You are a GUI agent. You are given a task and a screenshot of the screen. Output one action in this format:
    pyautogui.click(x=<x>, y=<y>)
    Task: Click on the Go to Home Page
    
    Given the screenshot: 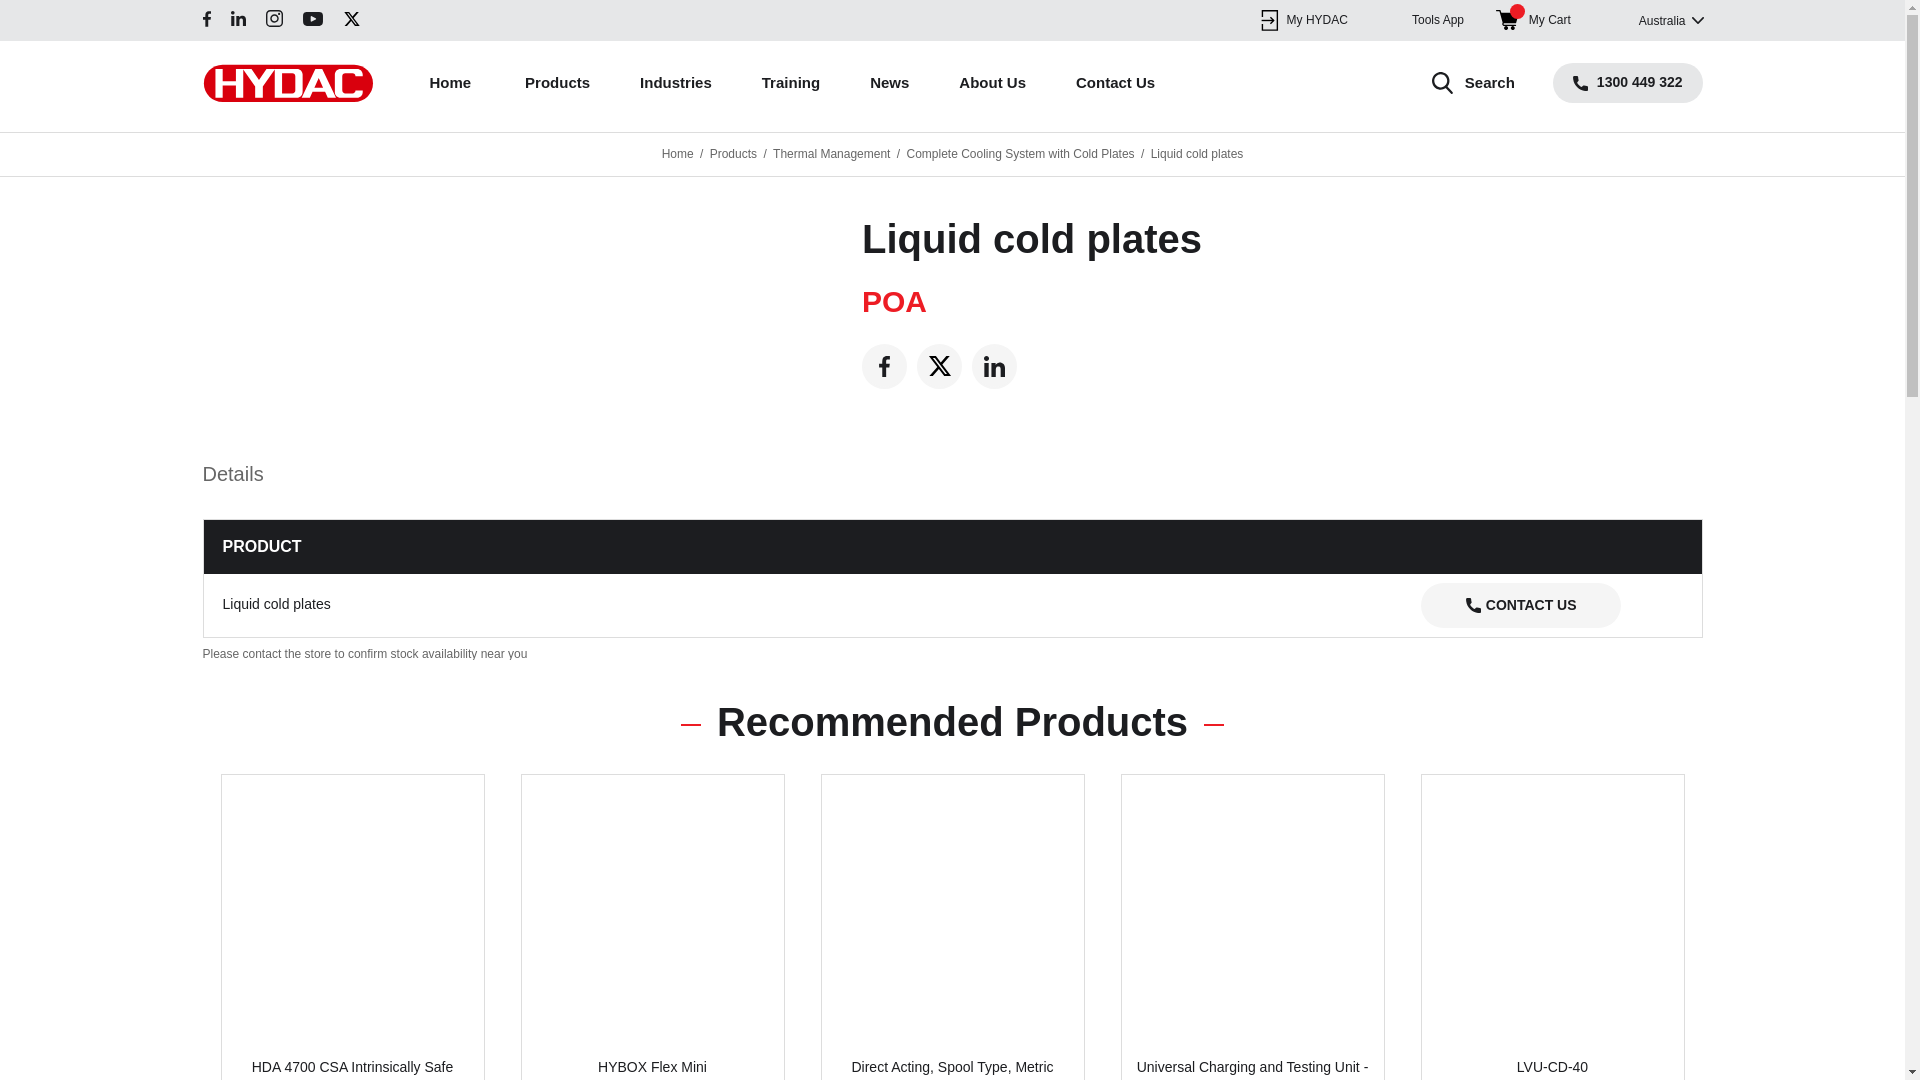 What is the action you would take?
    pyautogui.click(x=678, y=153)
    